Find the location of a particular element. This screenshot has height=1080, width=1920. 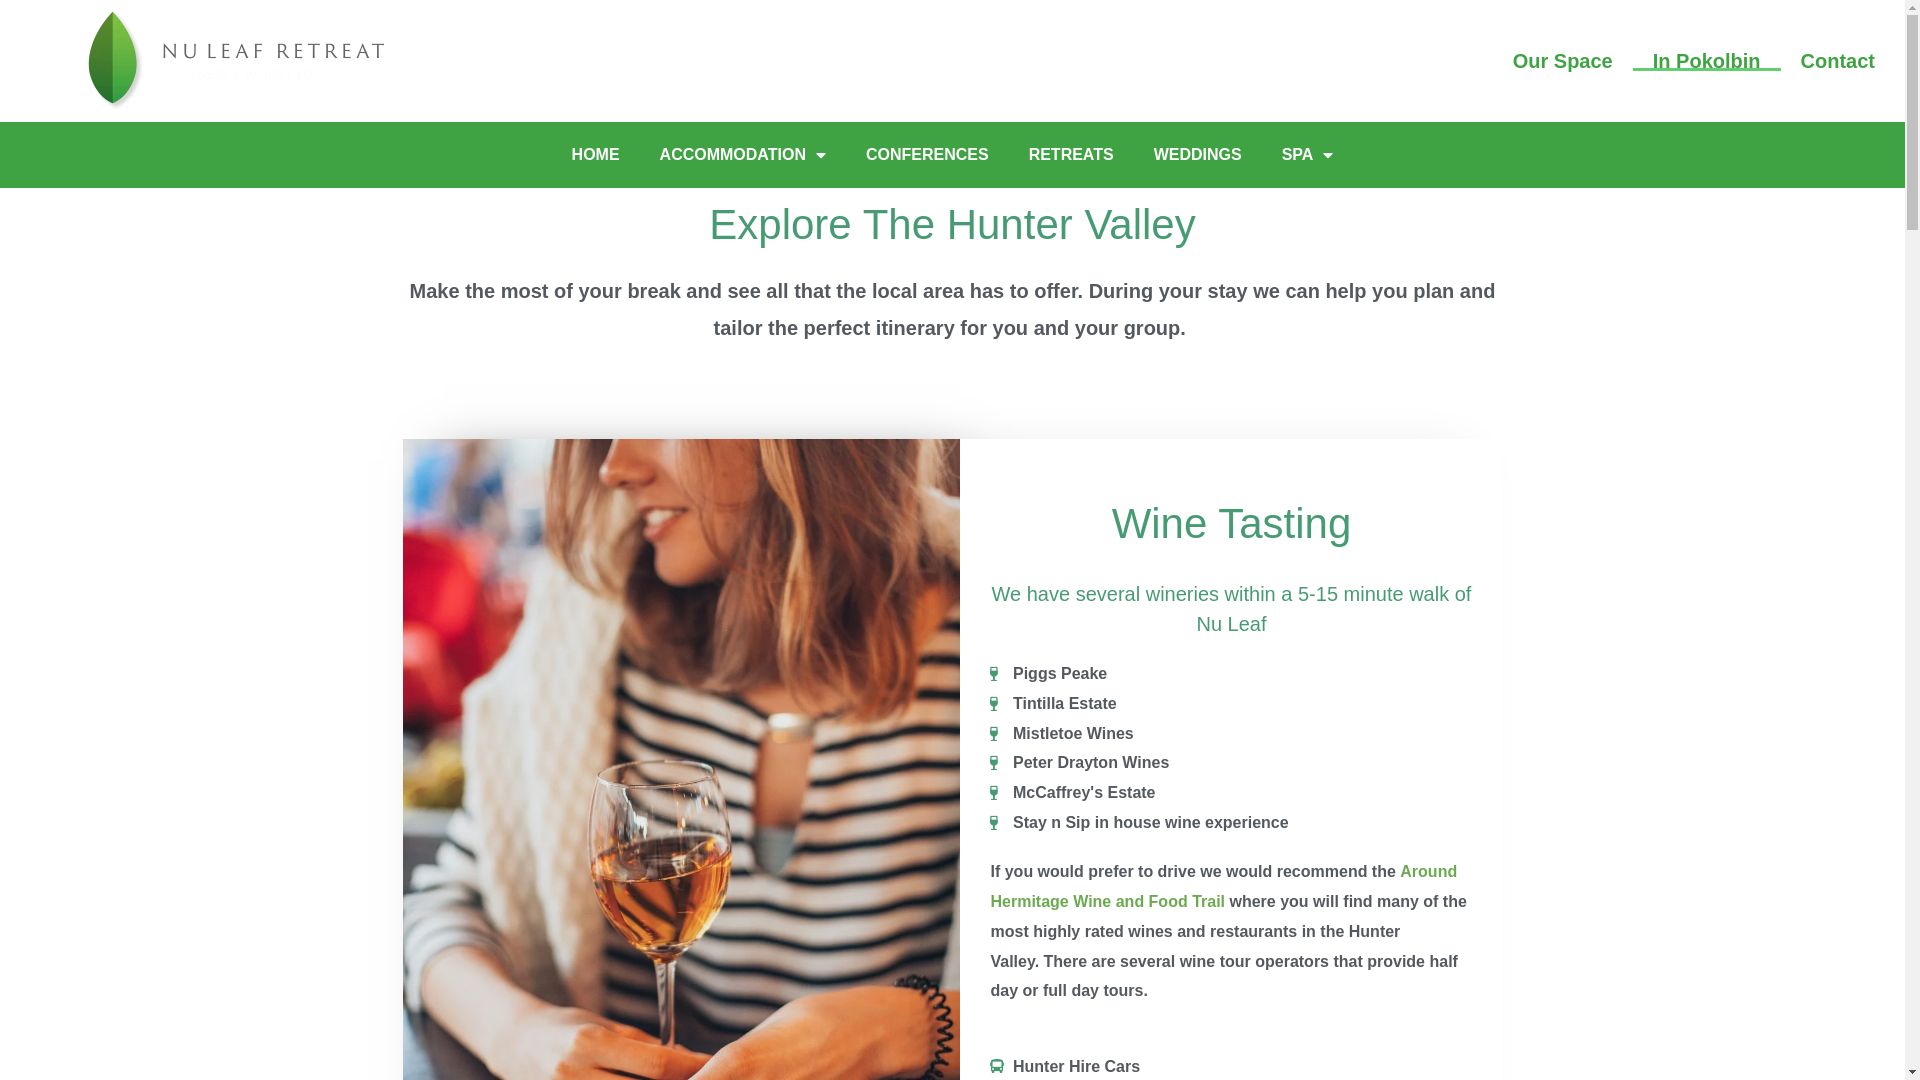

CONFERENCES is located at coordinates (928, 155).